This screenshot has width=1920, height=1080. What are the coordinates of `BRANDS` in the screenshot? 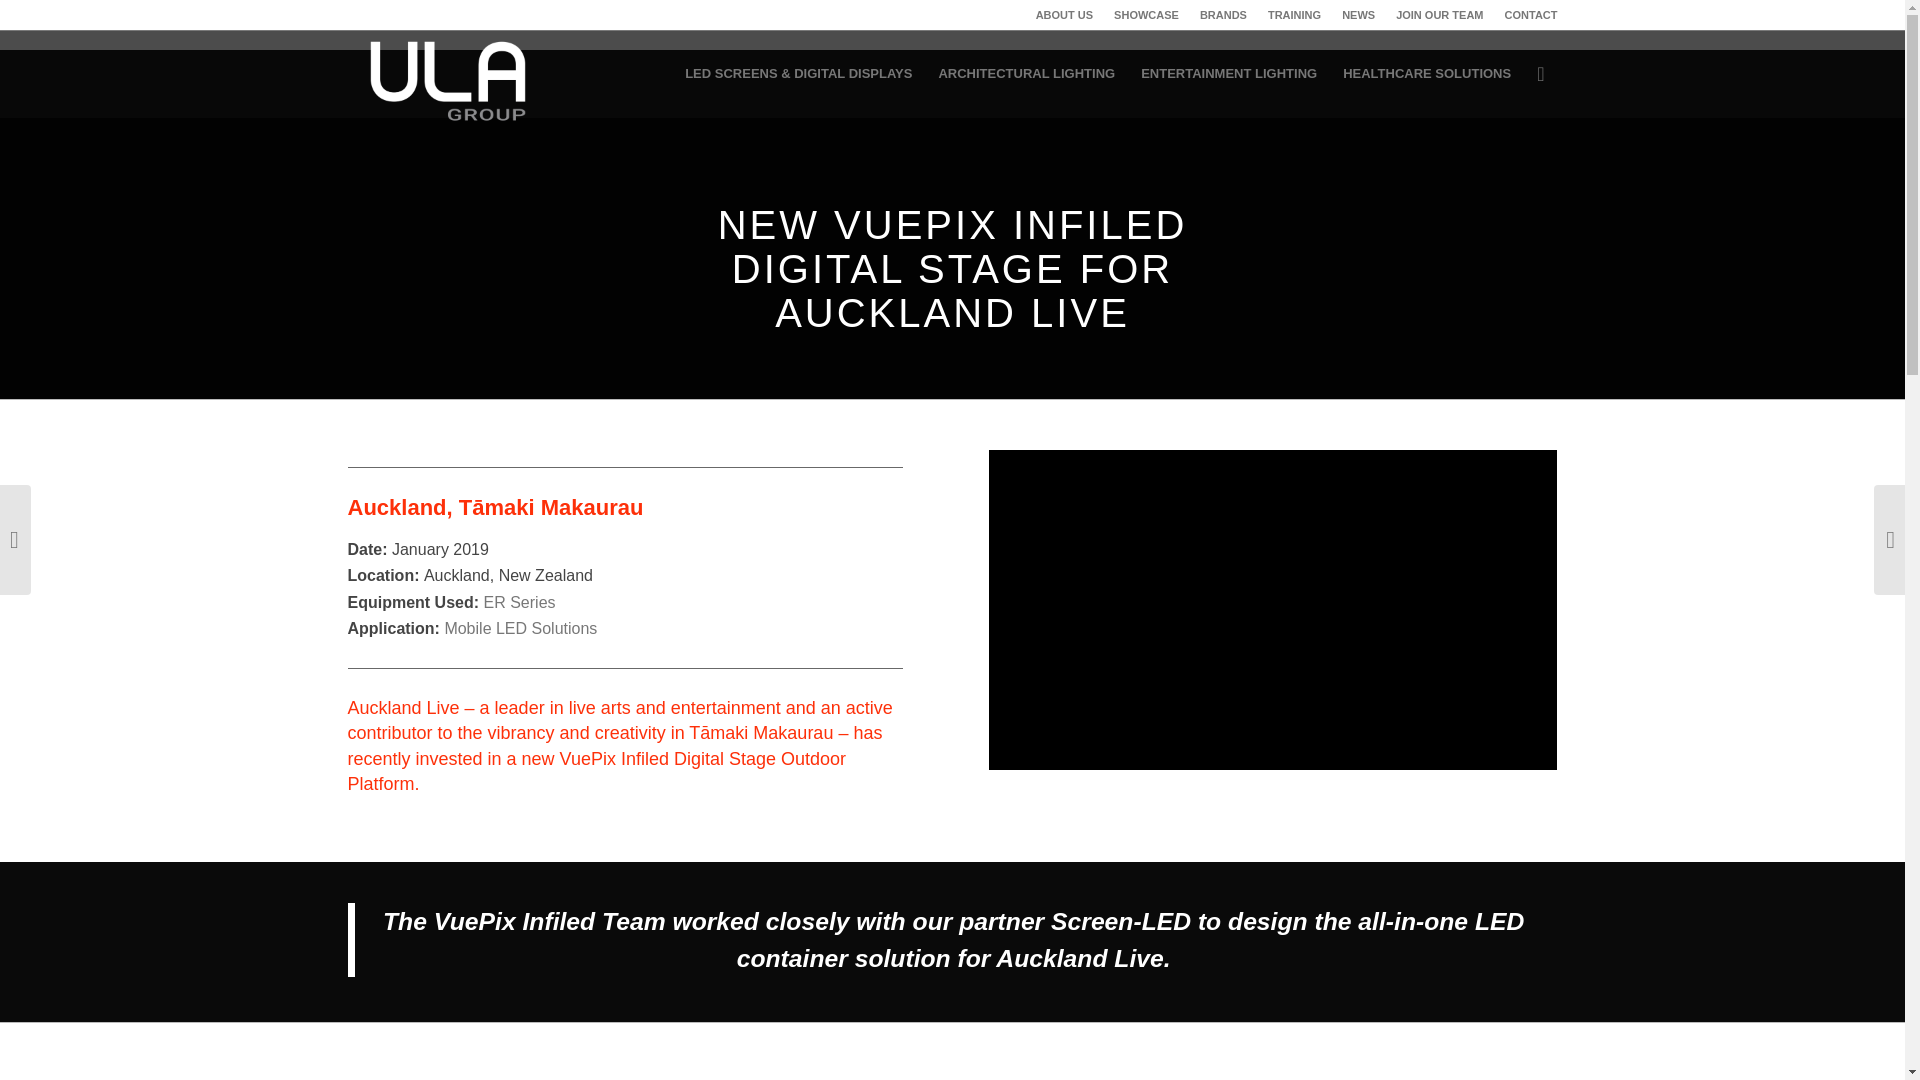 It's located at (1223, 15).